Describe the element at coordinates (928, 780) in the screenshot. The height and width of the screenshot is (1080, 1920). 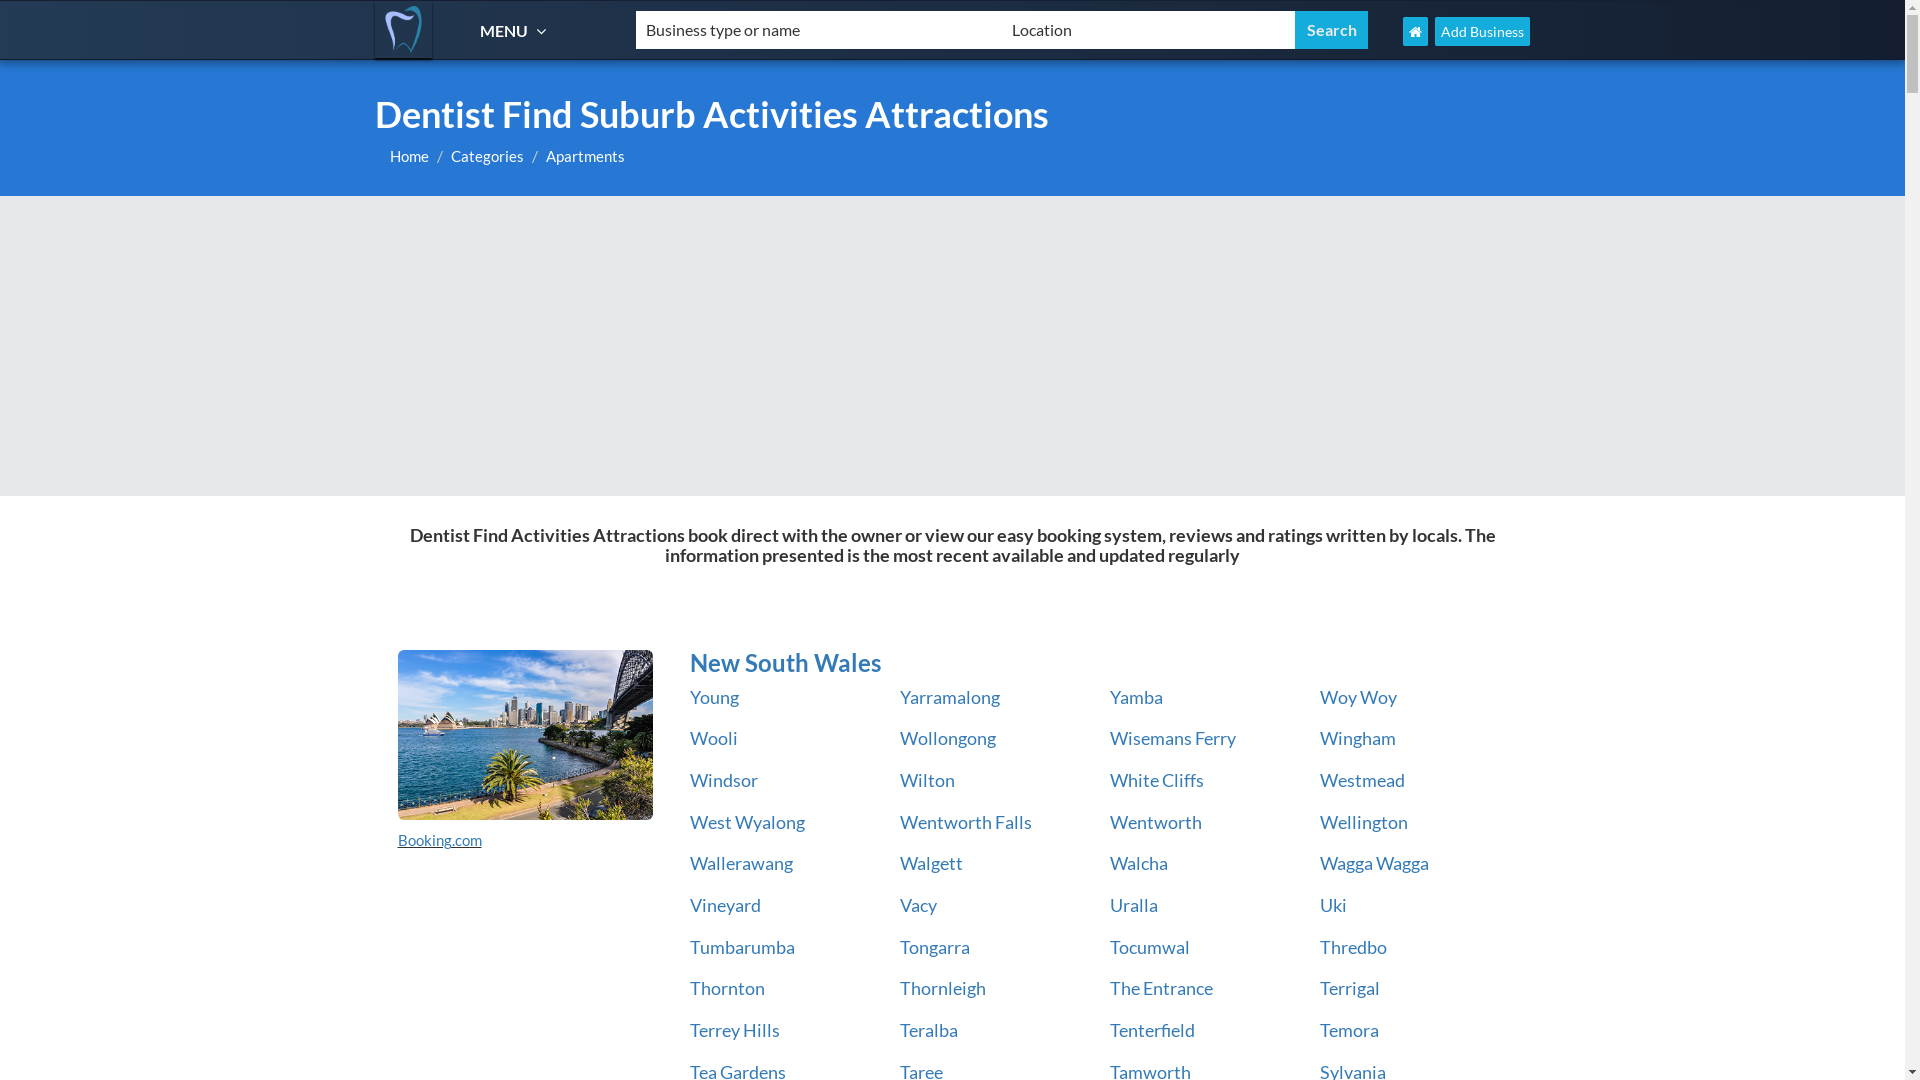
I see `Wilton` at that location.